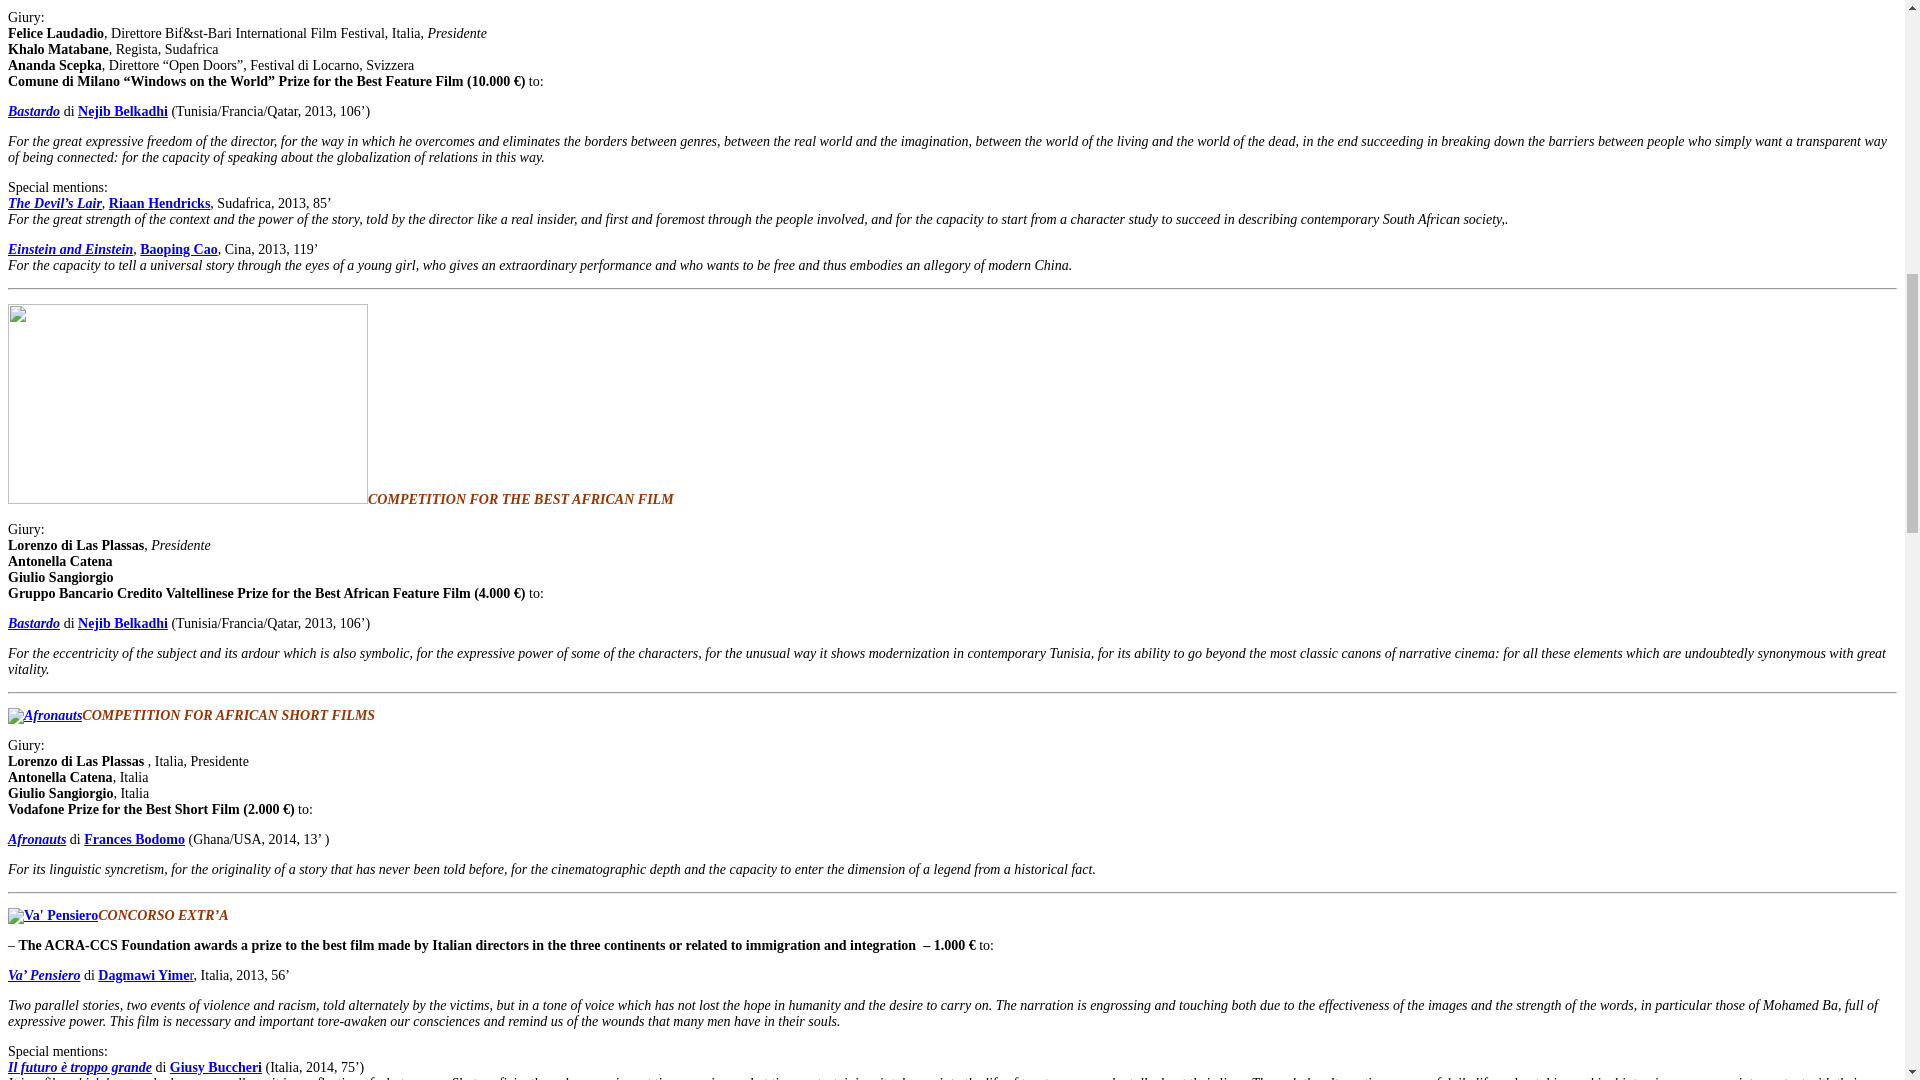  I want to click on Bastardo, so click(33, 622).